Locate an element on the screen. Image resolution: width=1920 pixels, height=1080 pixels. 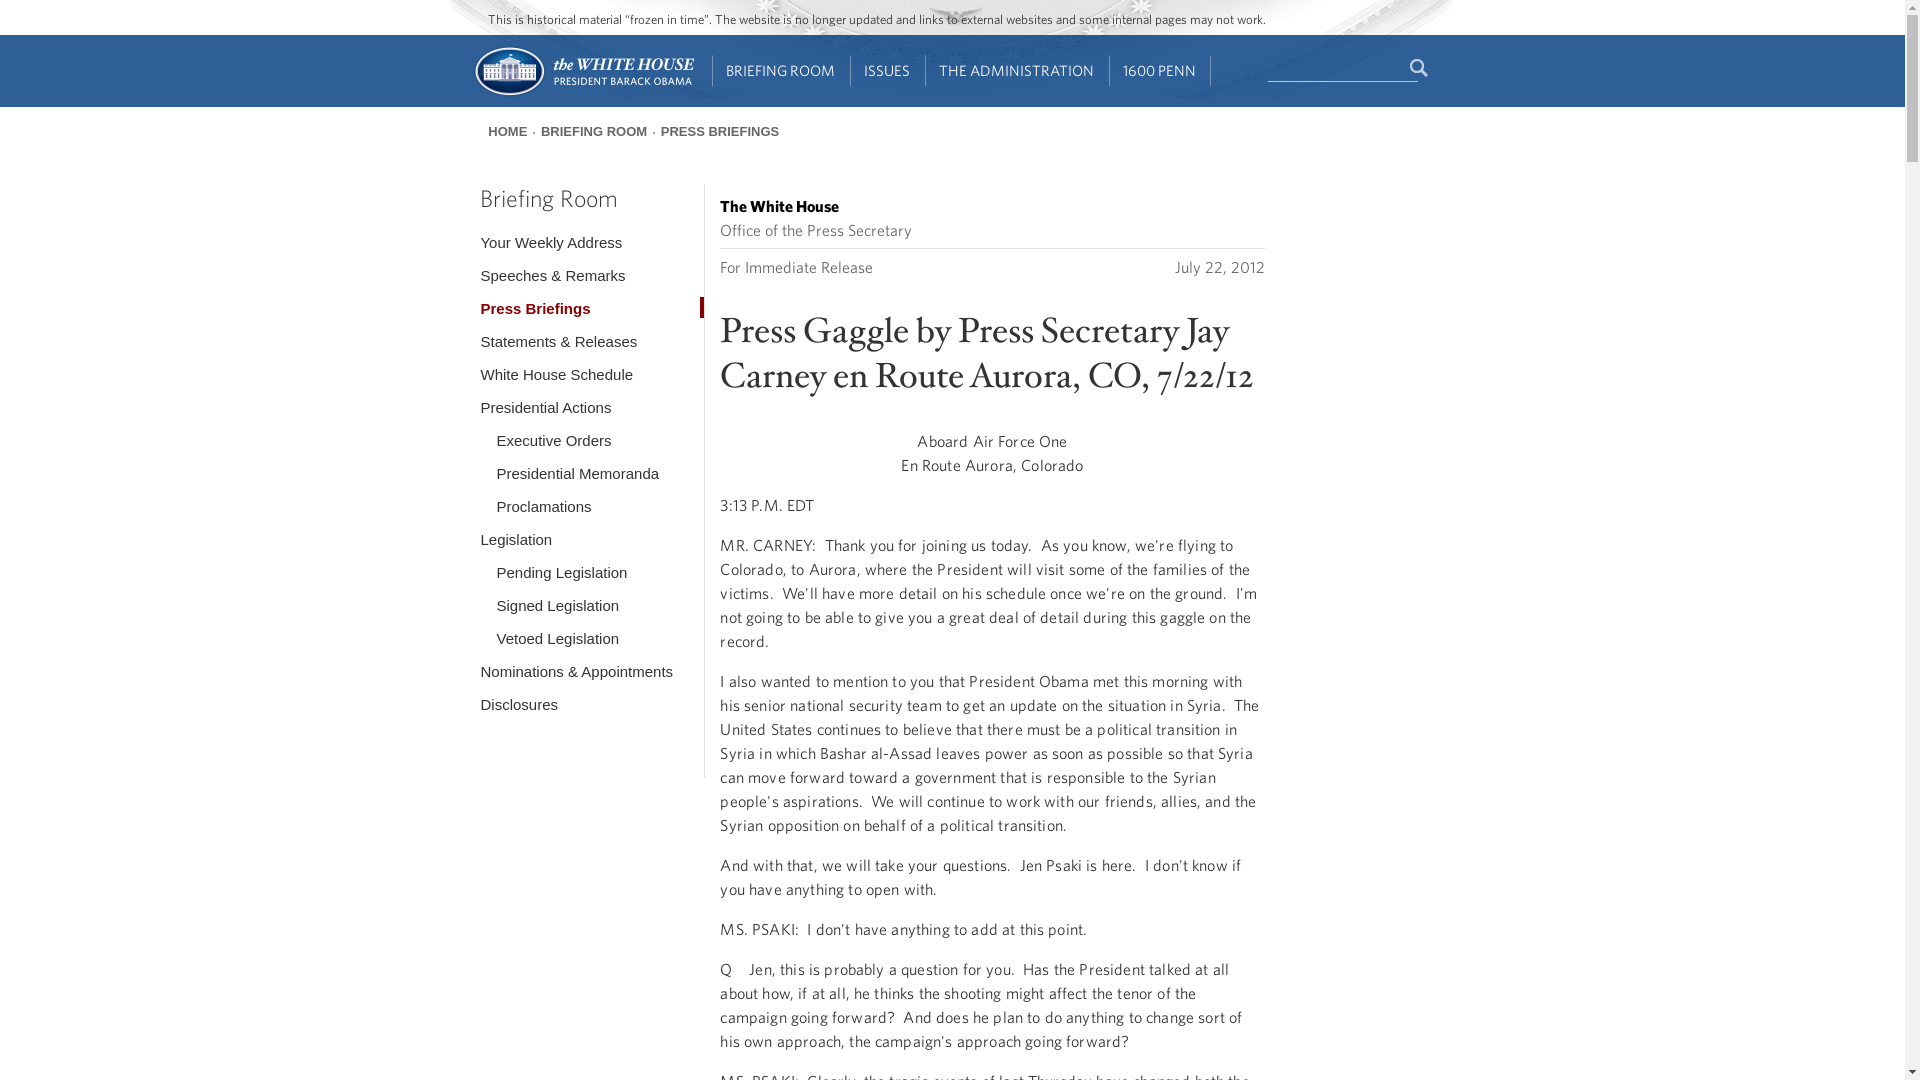
ISSUES is located at coordinates (888, 71).